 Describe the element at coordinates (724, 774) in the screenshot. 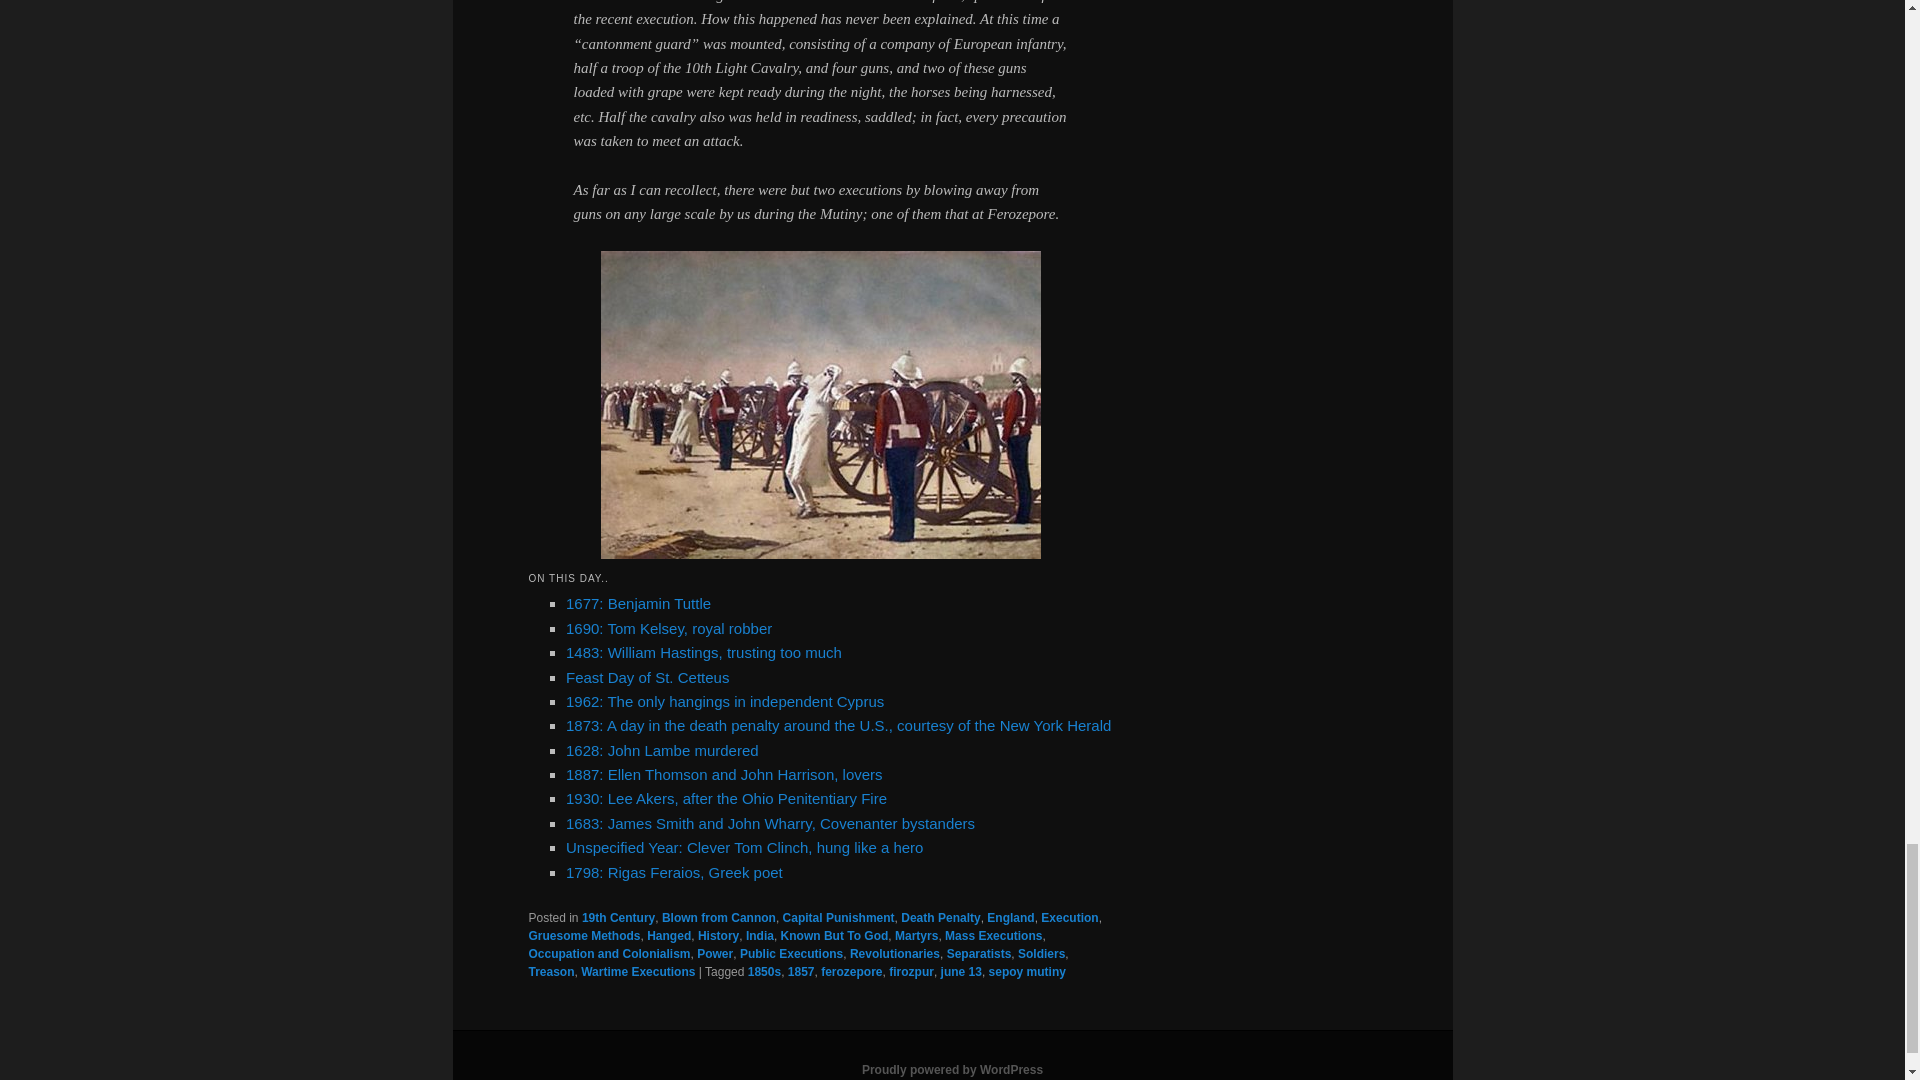

I see `1887: Ellen Thomson and John Harrison, lovers` at that location.